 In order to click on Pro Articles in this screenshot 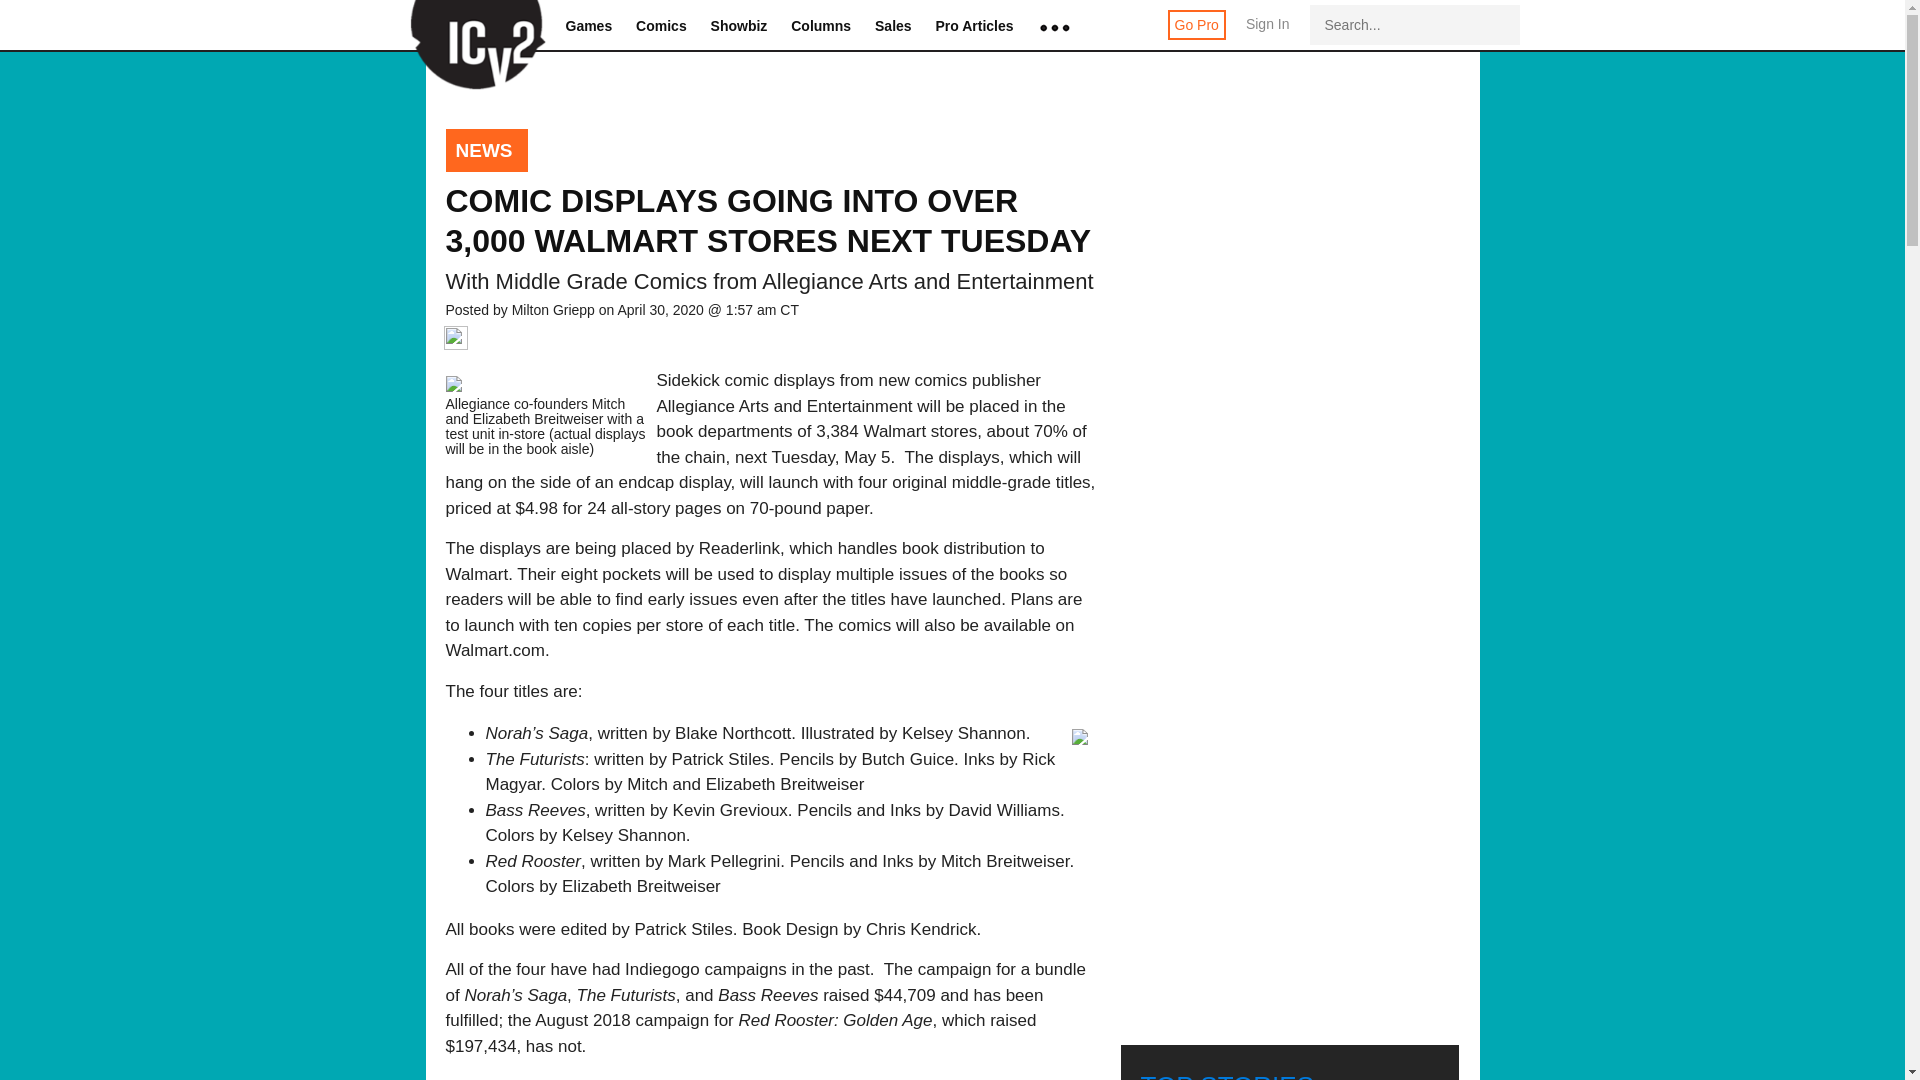, I will do `click(974, 27)`.